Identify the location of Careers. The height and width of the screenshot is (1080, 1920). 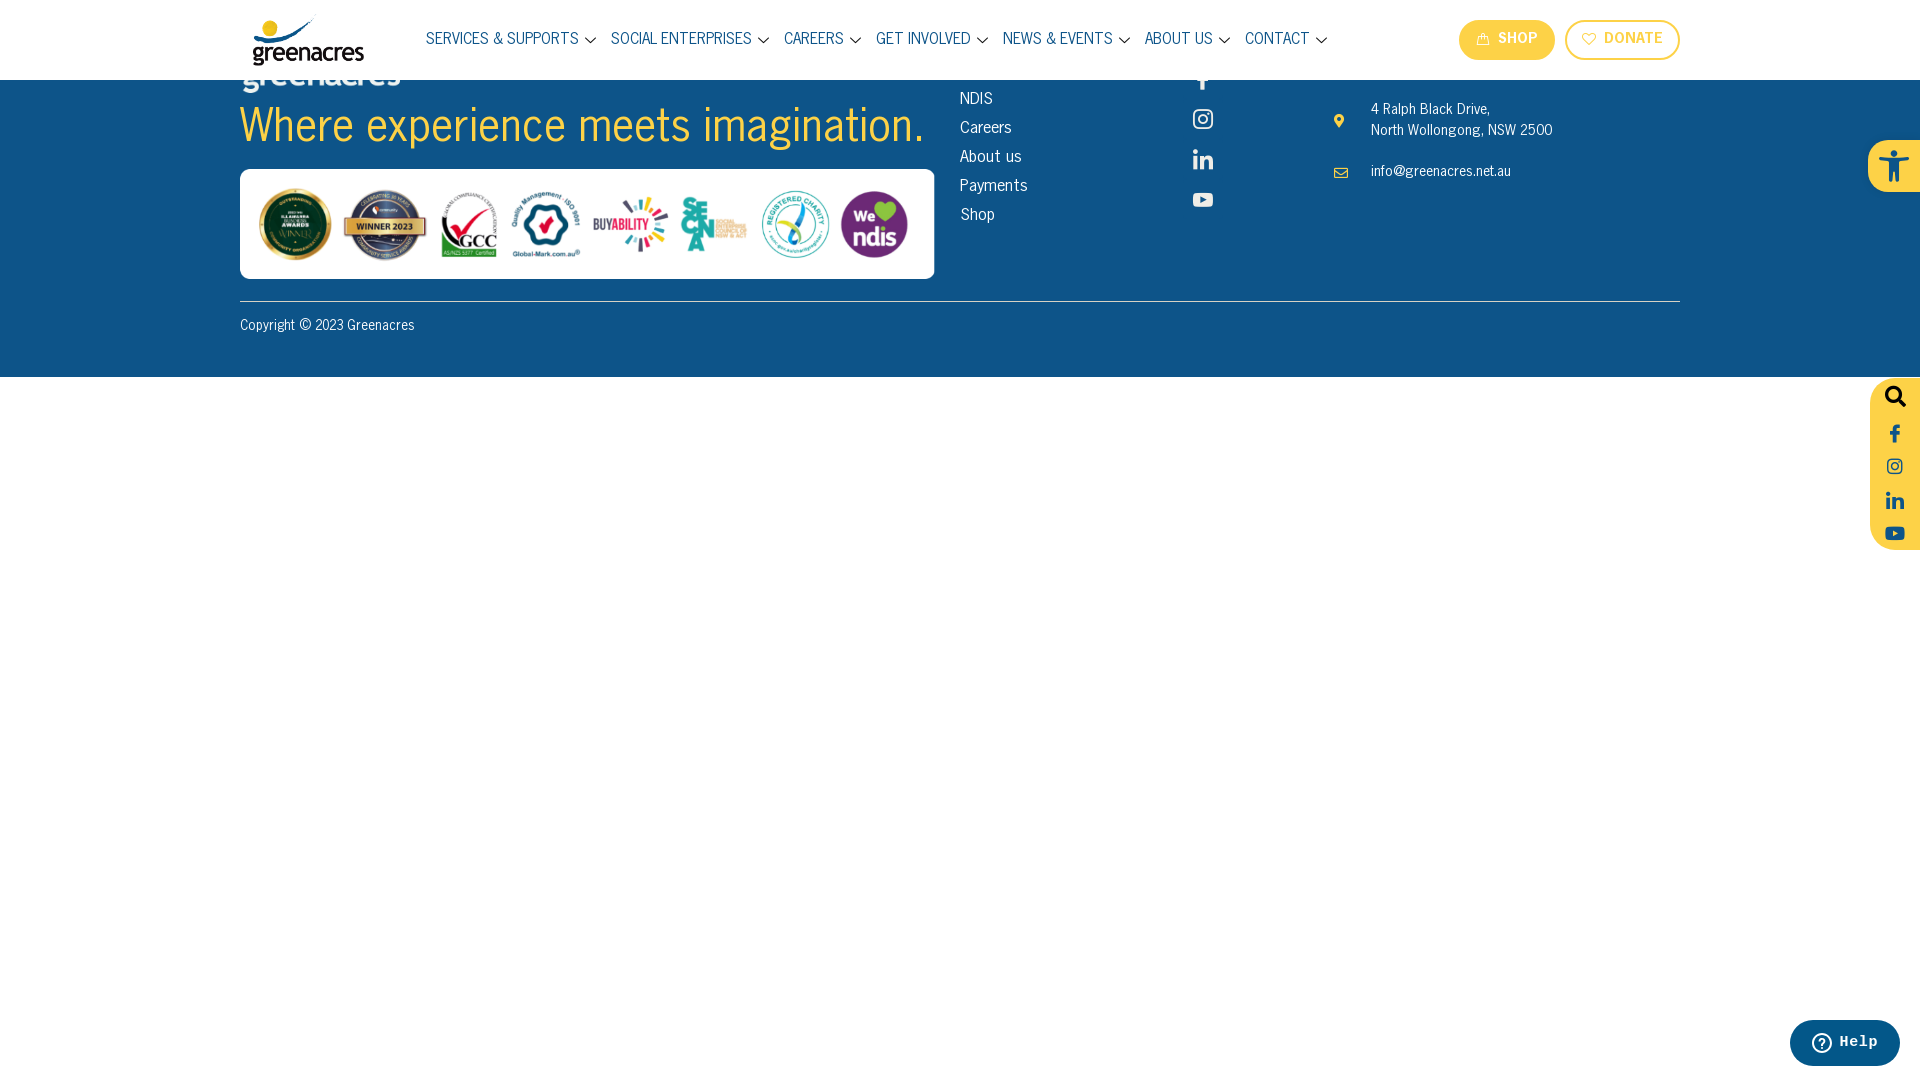
(1064, 129).